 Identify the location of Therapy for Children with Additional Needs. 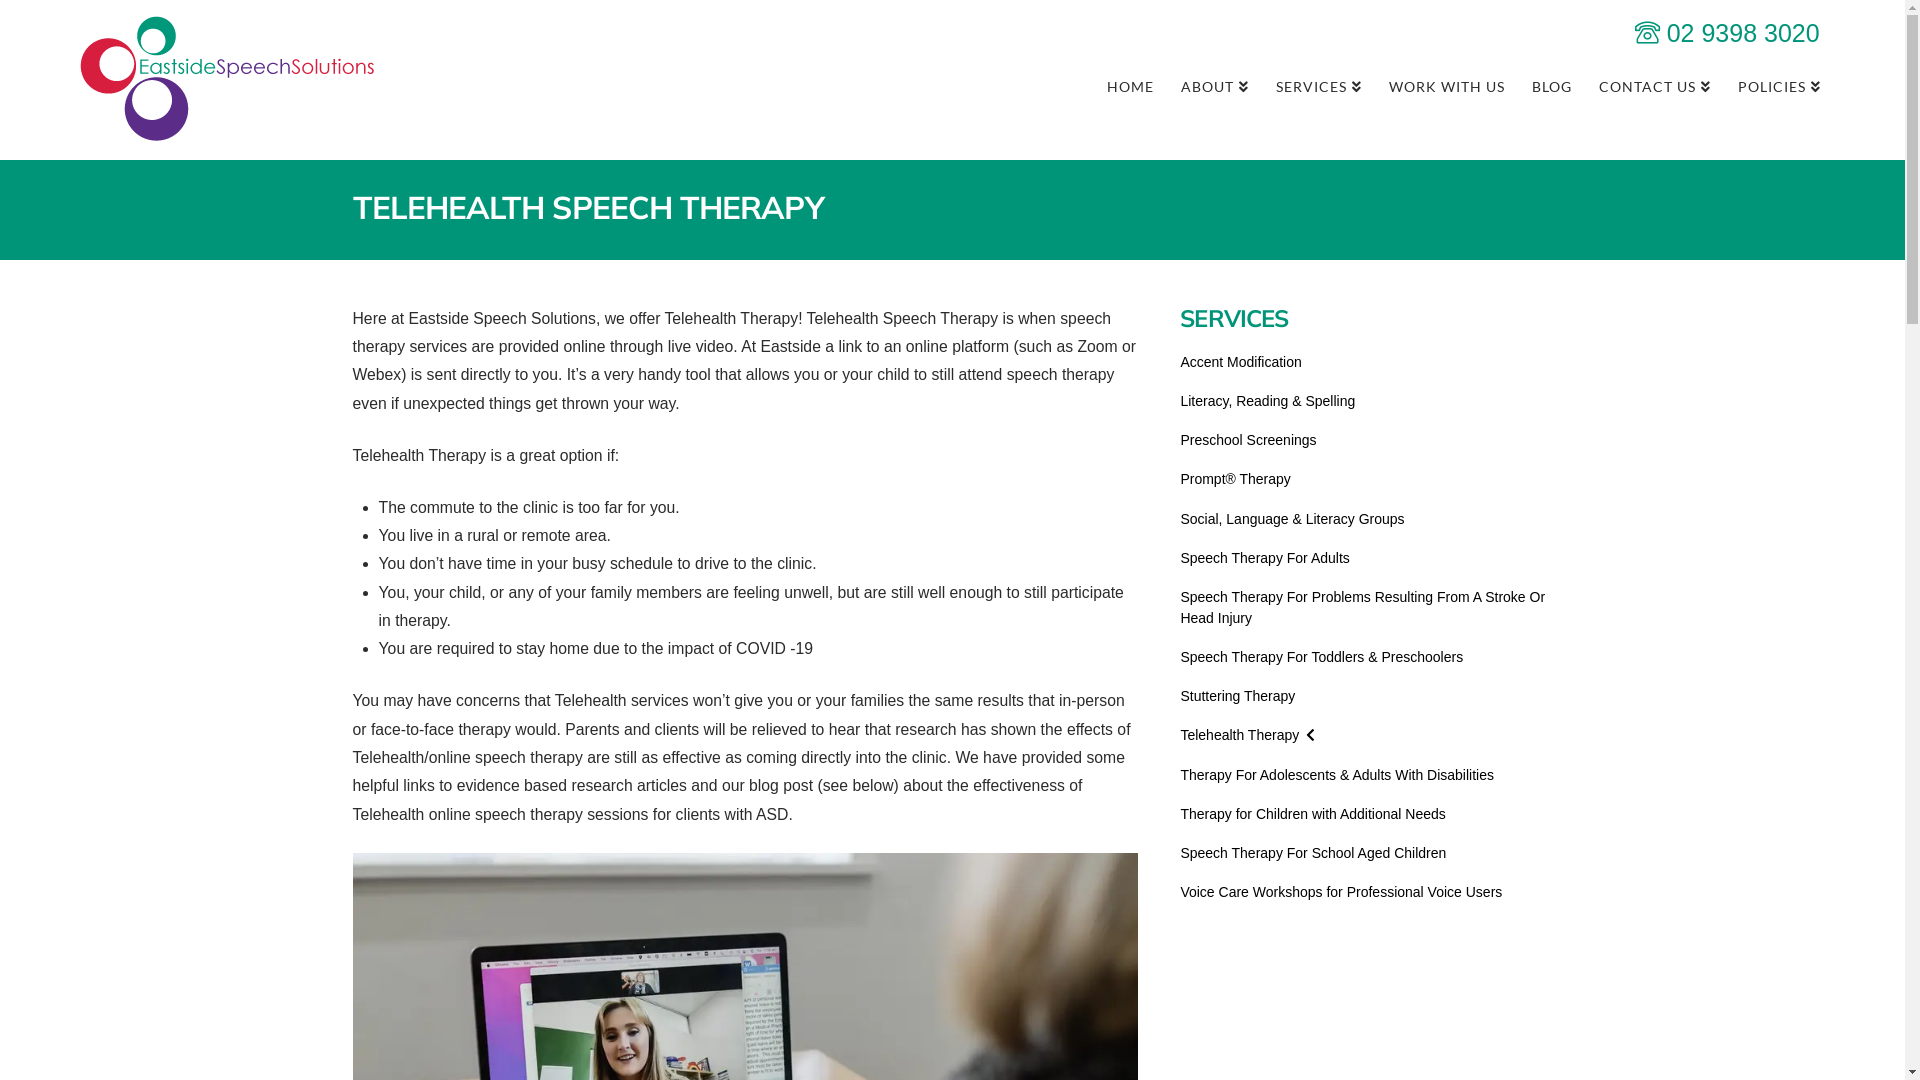
(1312, 814).